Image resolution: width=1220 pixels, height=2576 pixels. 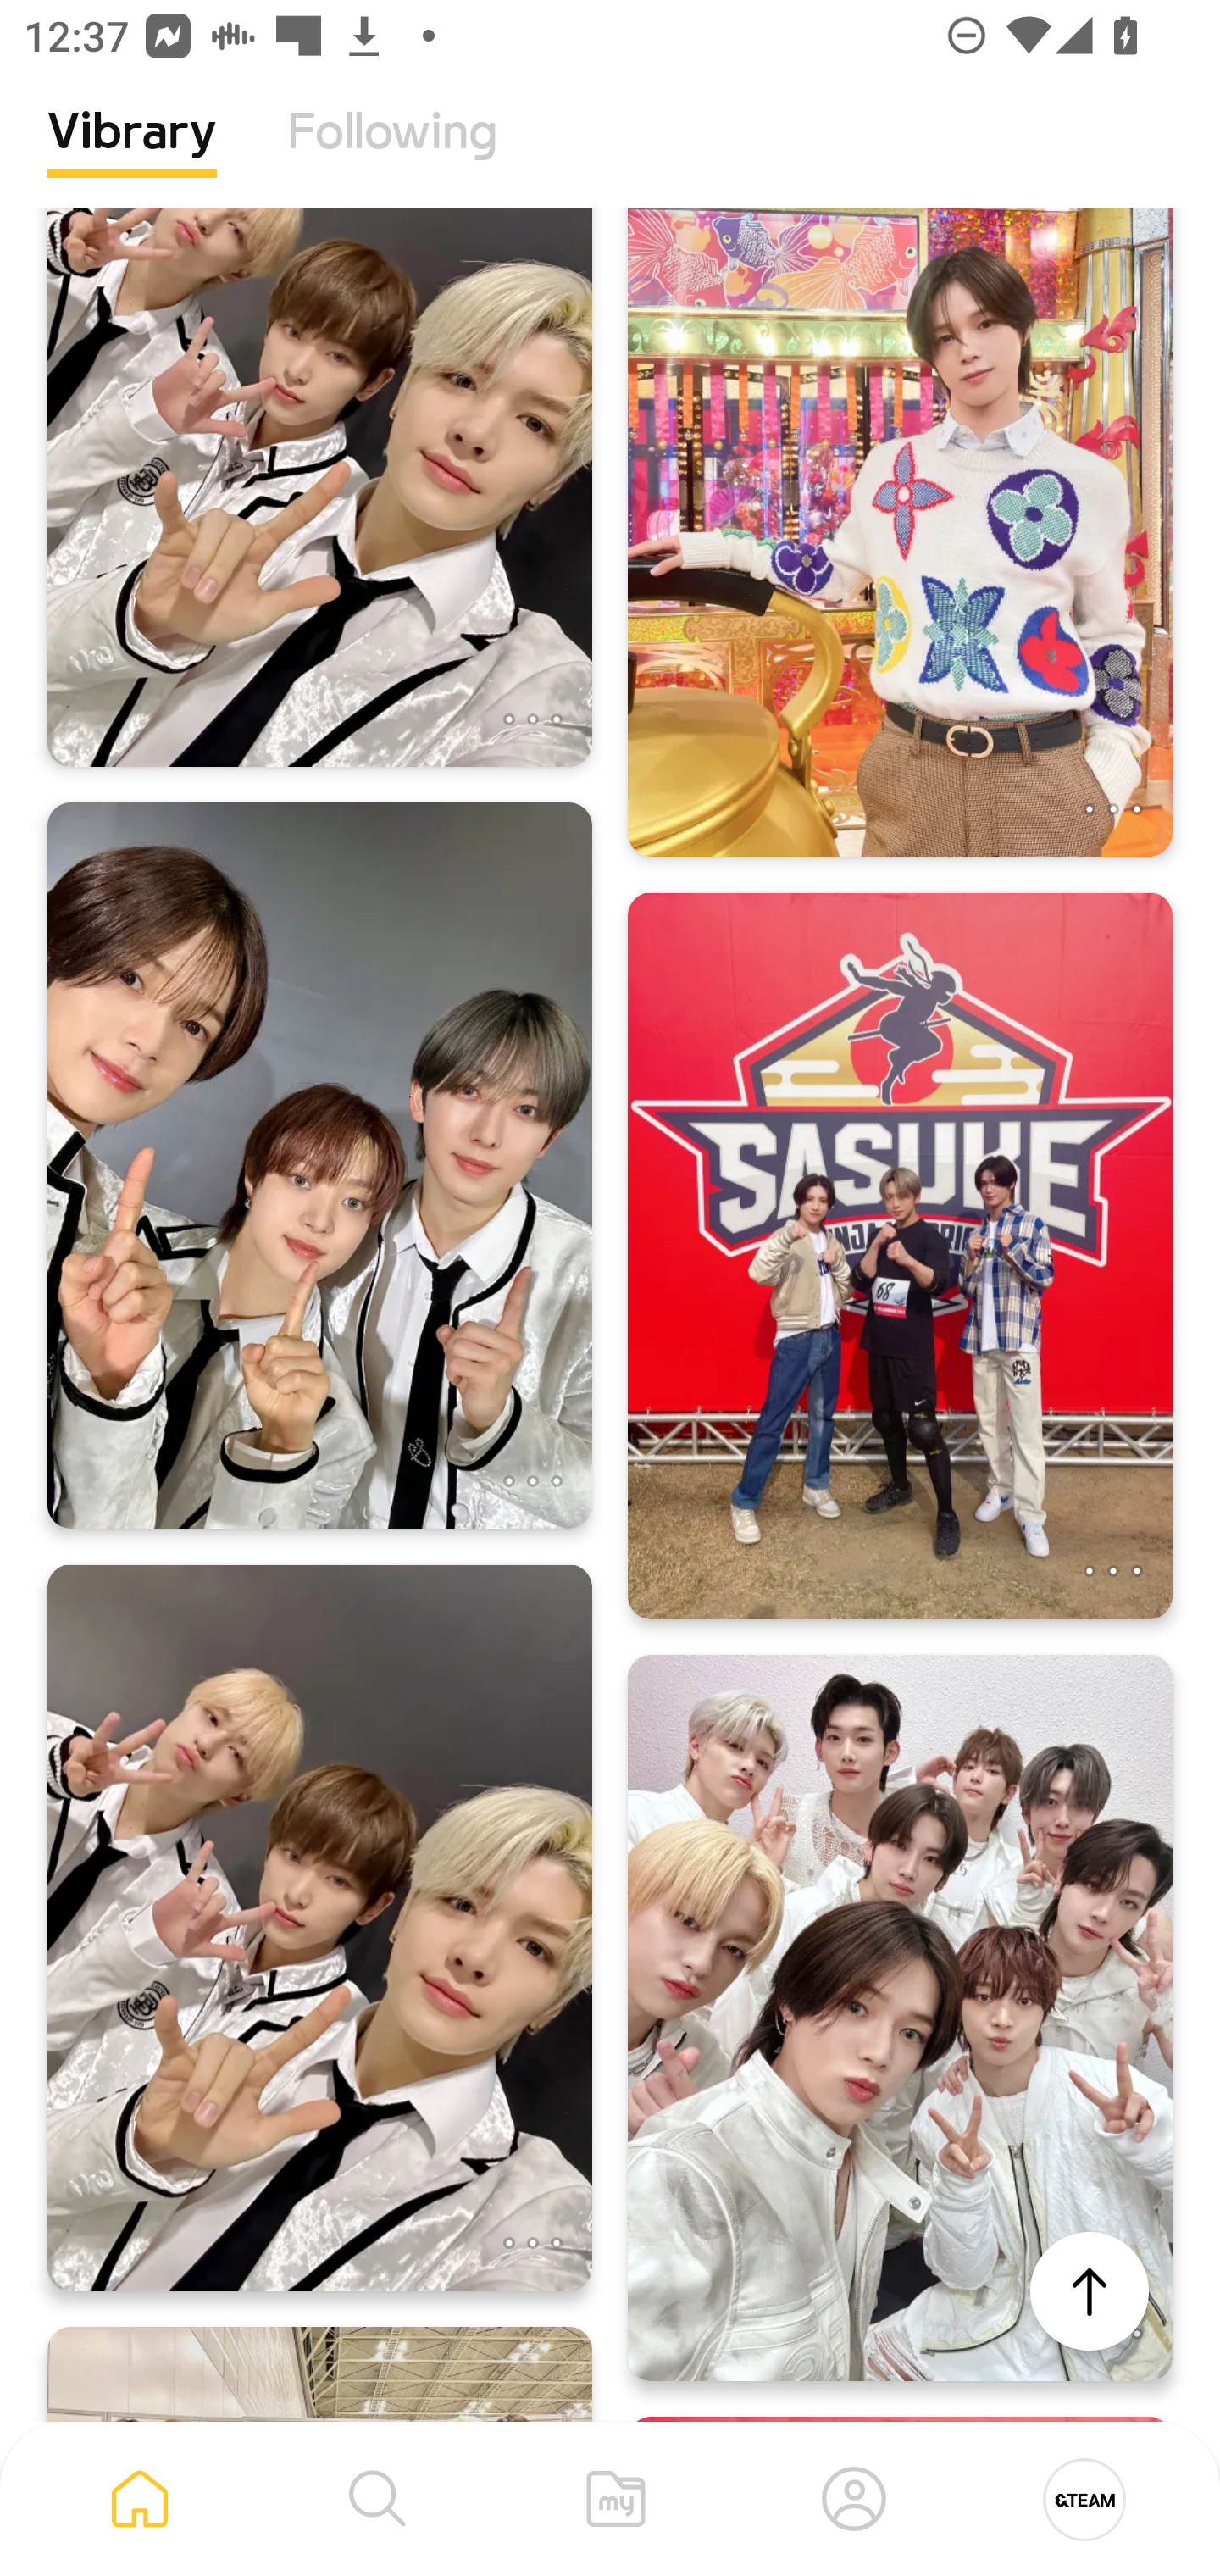 What do you see at coordinates (392, 157) in the screenshot?
I see `Following` at bounding box center [392, 157].